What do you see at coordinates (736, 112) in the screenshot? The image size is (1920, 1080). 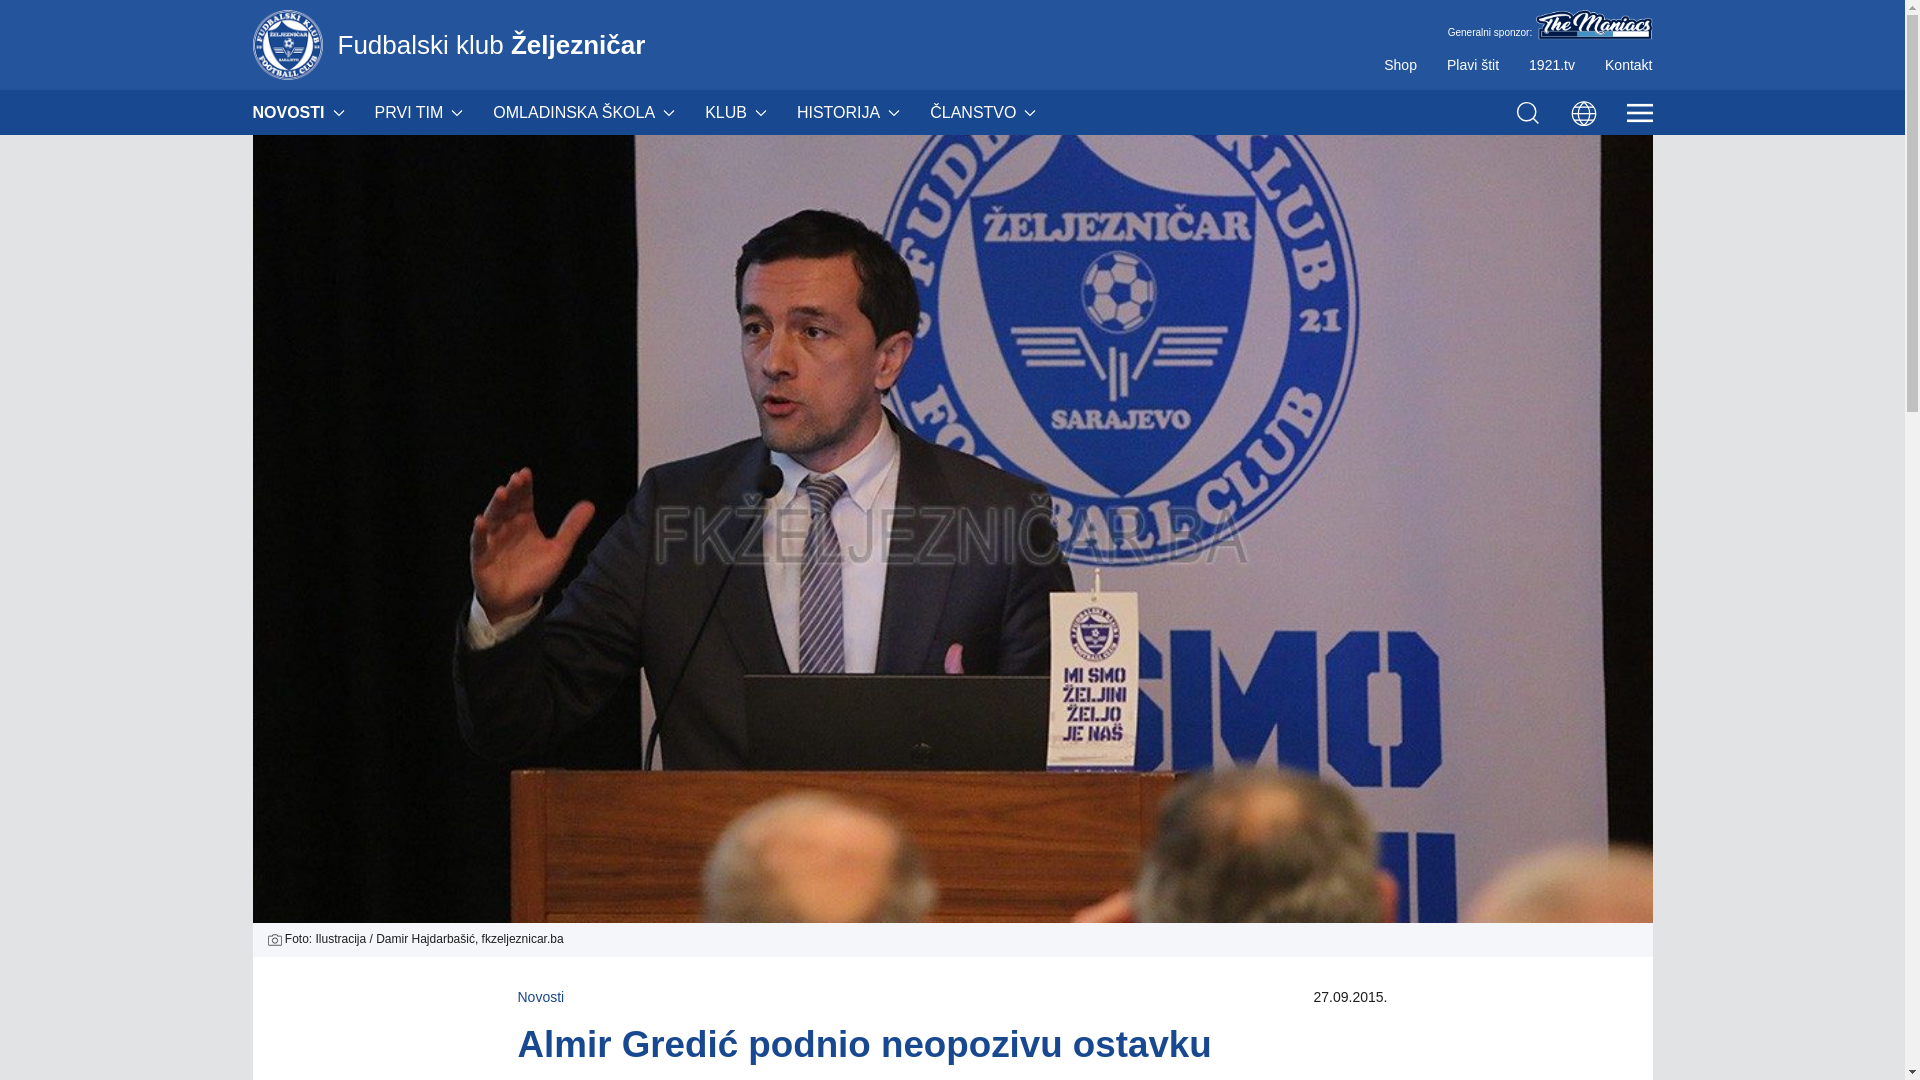 I see `KLUB` at bounding box center [736, 112].